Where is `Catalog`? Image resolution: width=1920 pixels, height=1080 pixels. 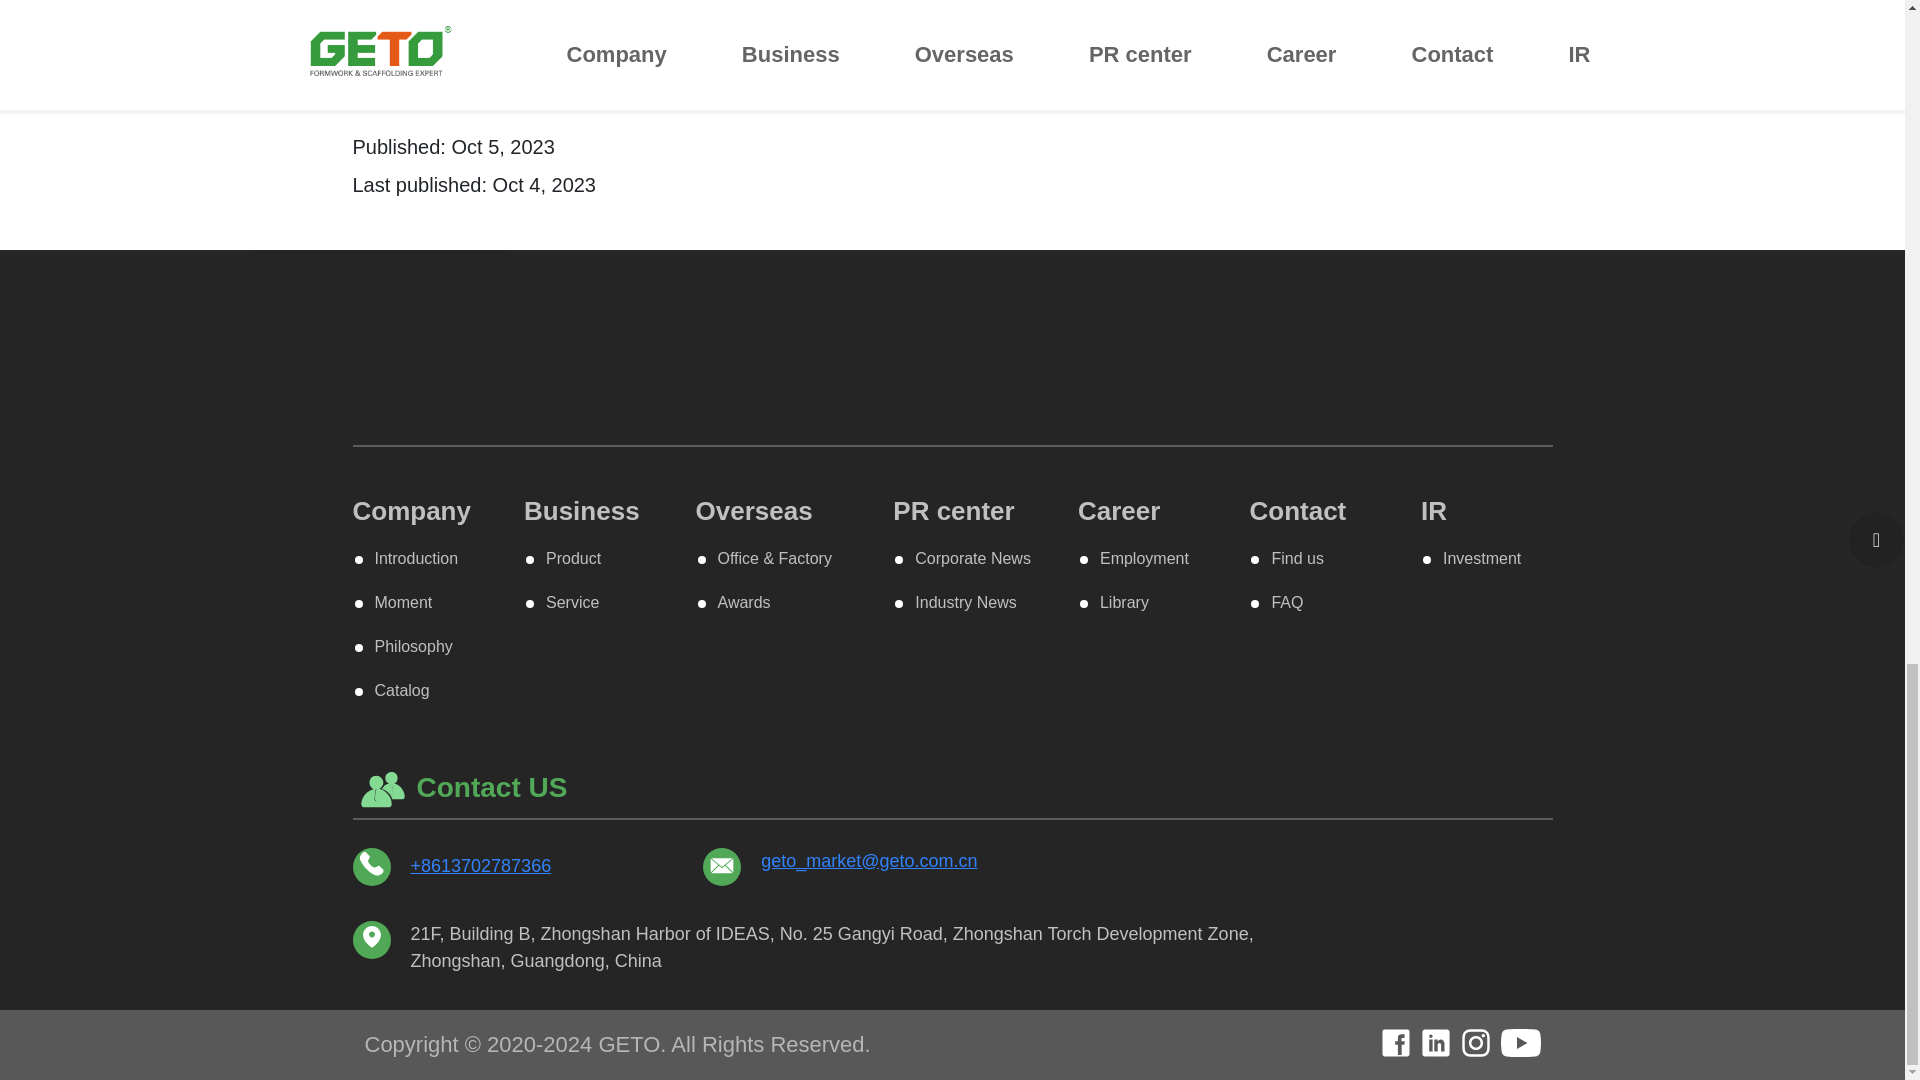
Catalog is located at coordinates (390, 690).